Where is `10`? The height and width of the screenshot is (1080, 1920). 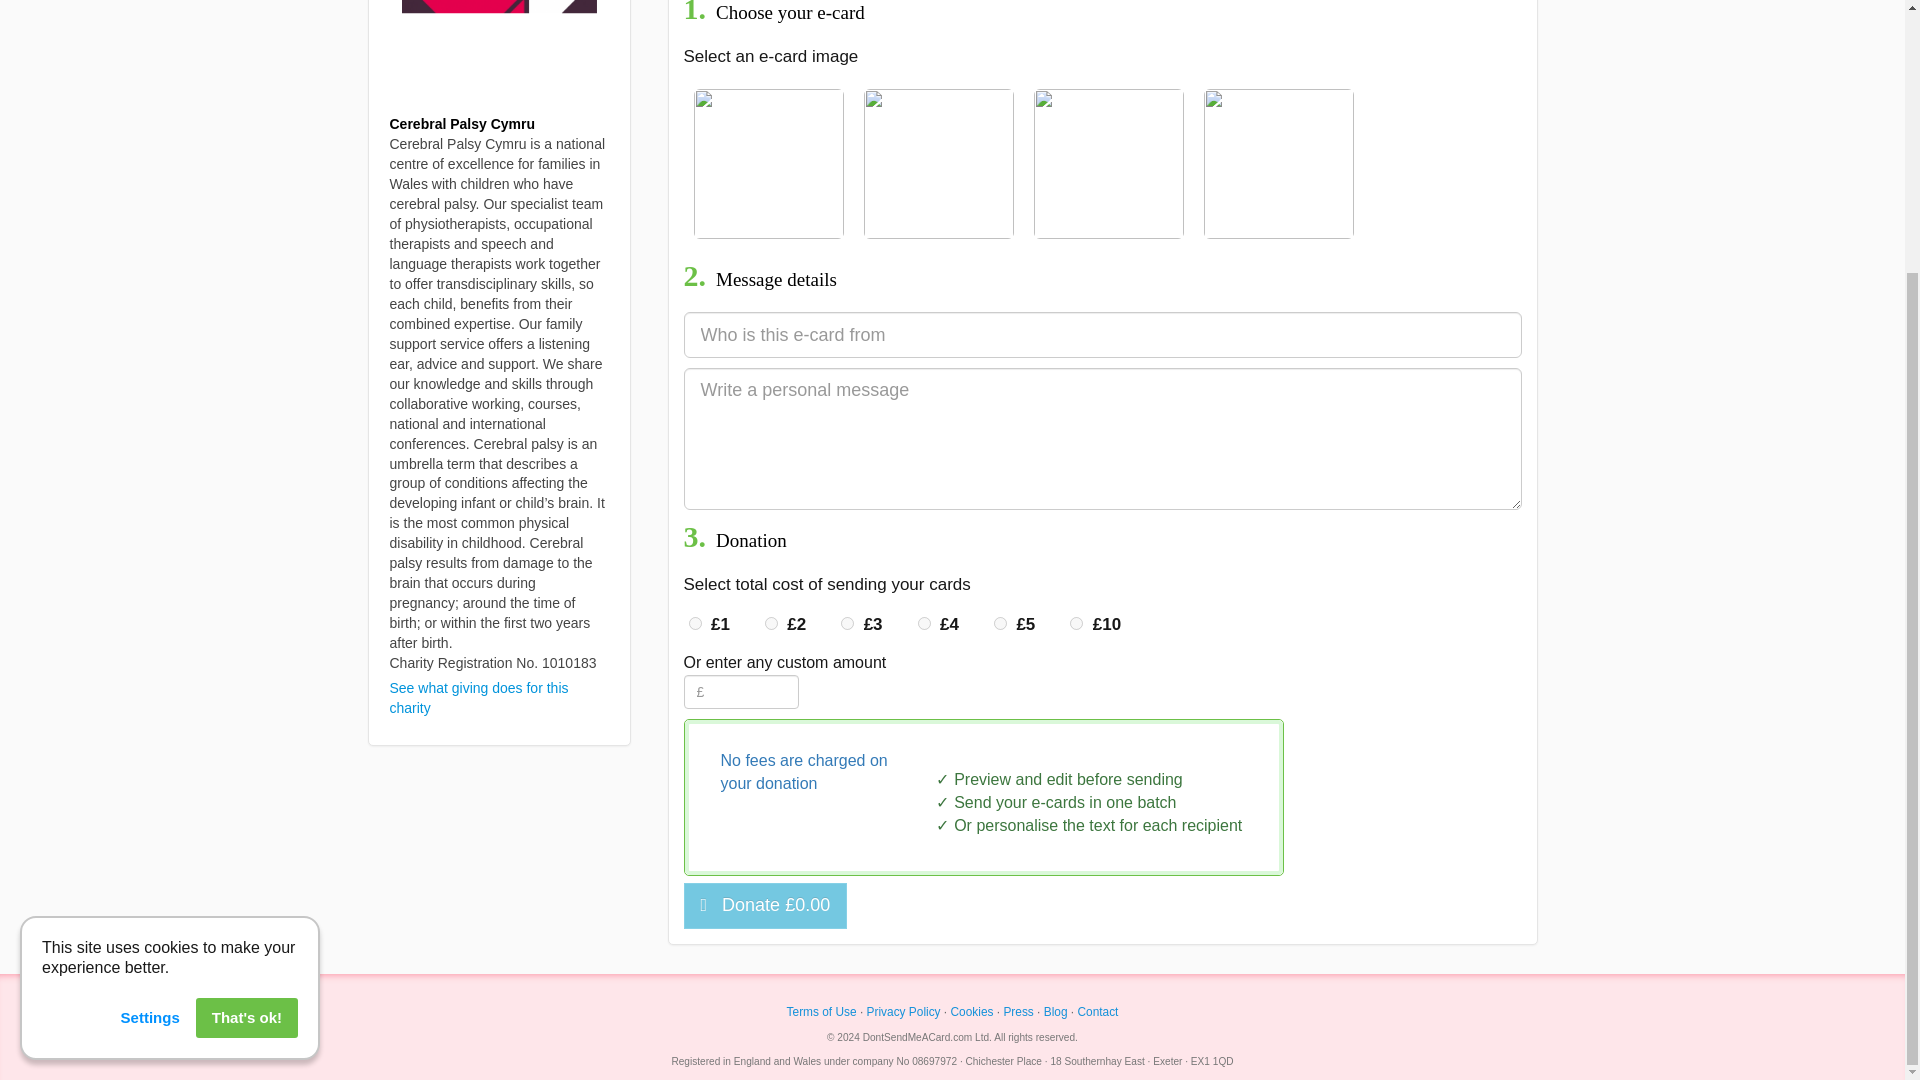 10 is located at coordinates (1076, 622).